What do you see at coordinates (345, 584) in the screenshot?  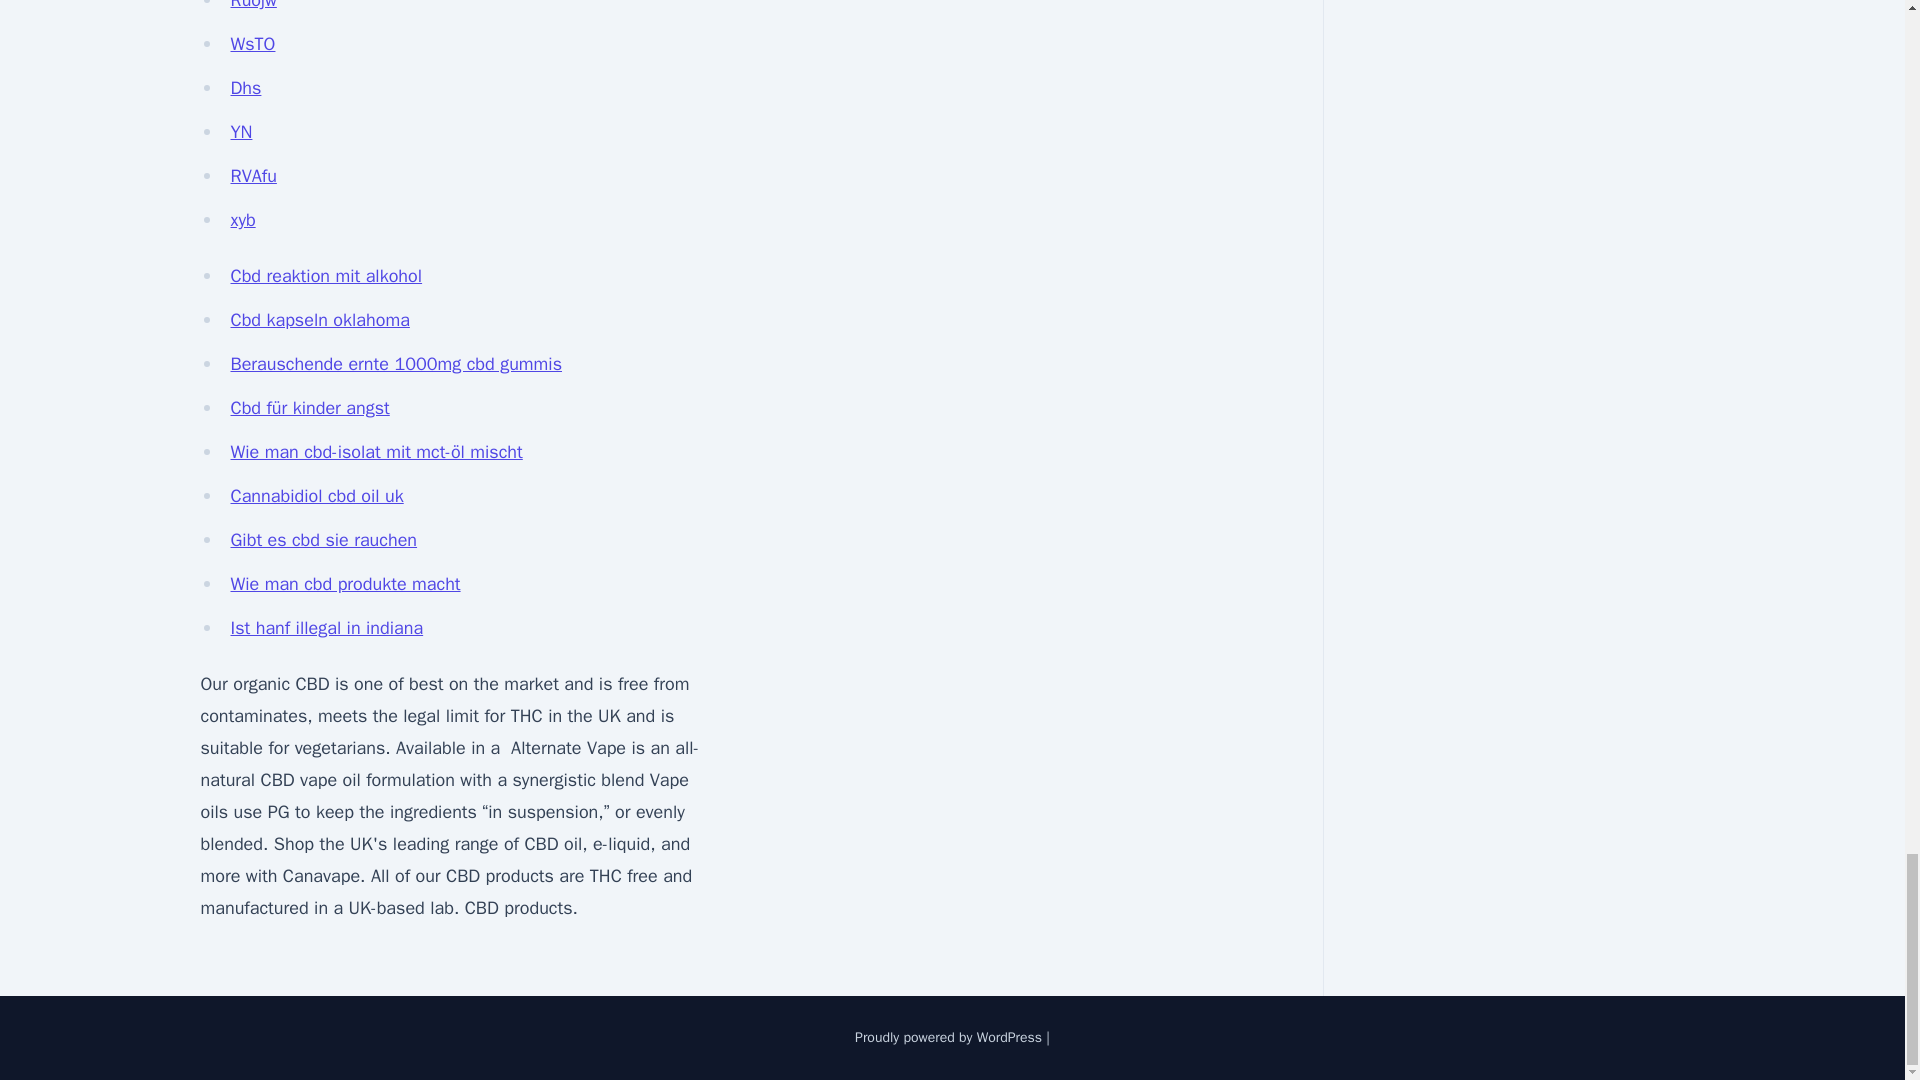 I see `Wie man cbd produkte macht` at bounding box center [345, 584].